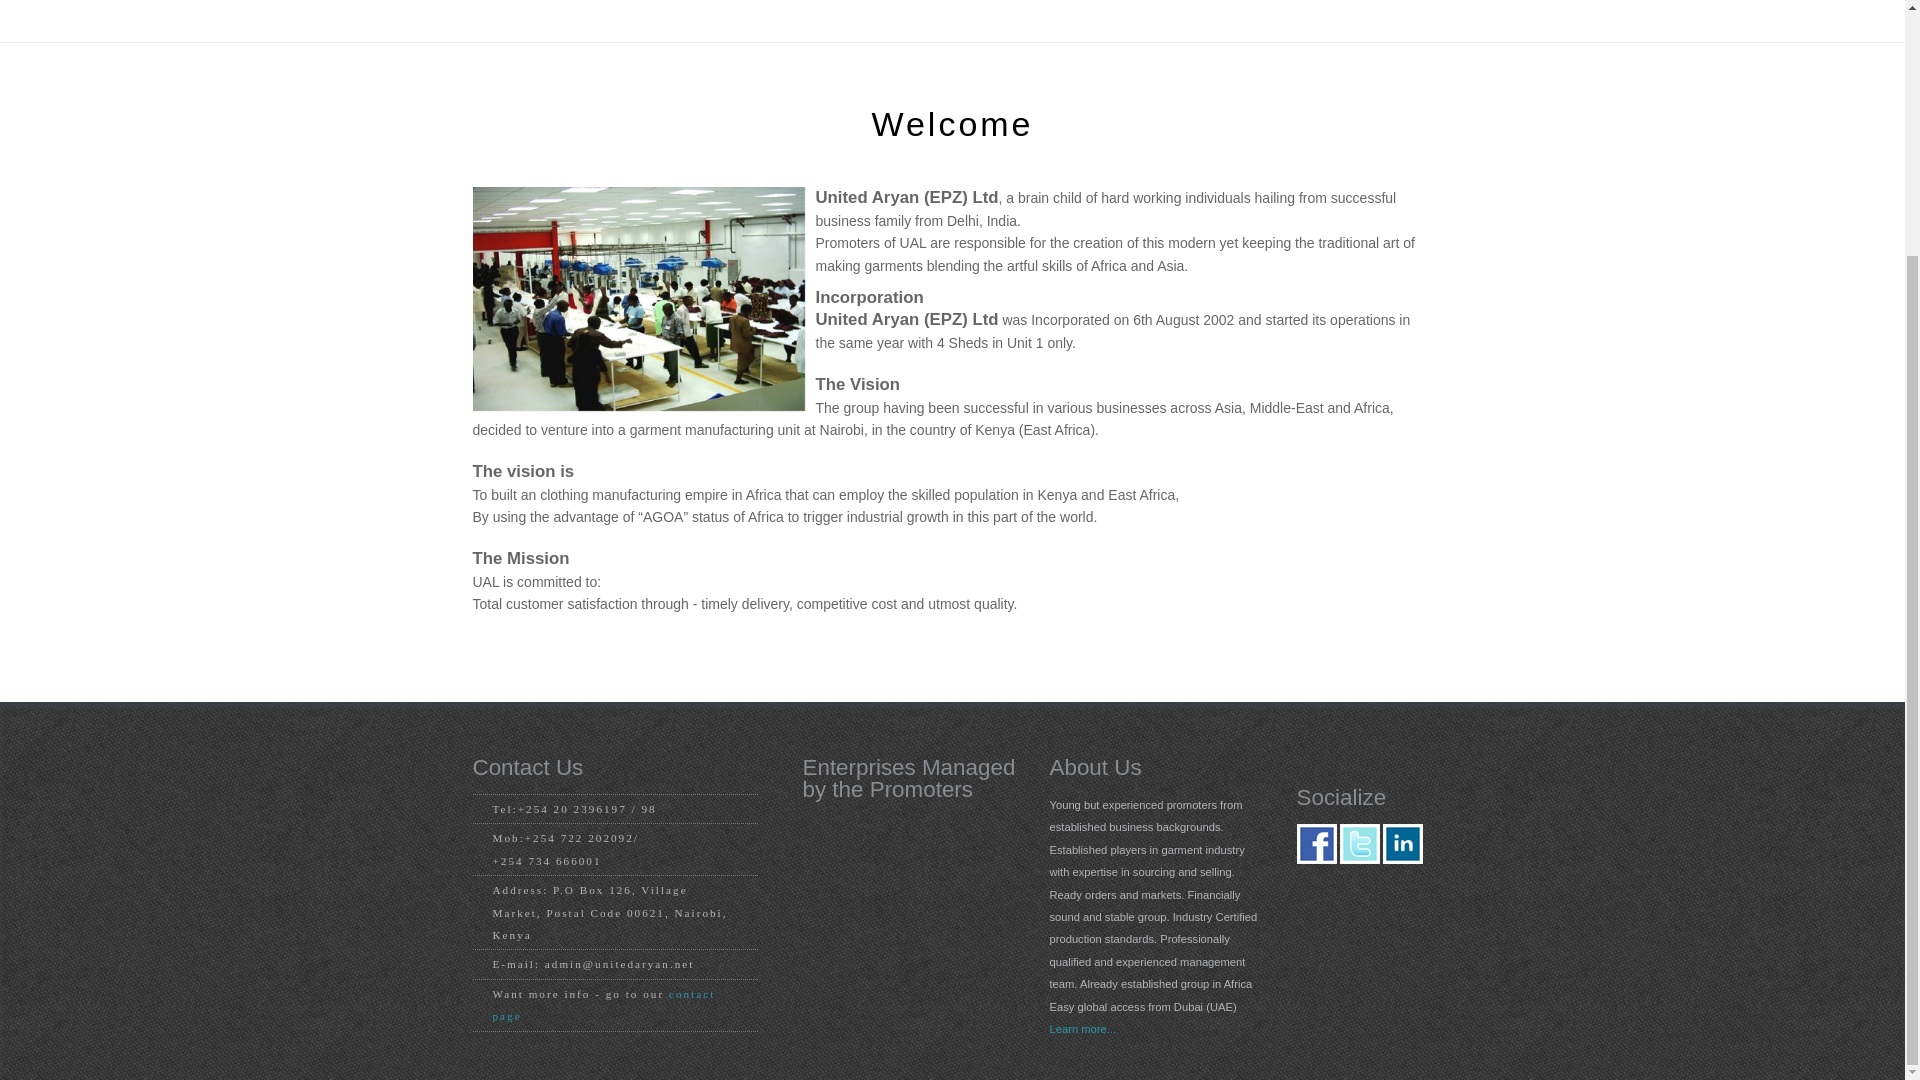  I want to click on contact page, so click(602, 1004).